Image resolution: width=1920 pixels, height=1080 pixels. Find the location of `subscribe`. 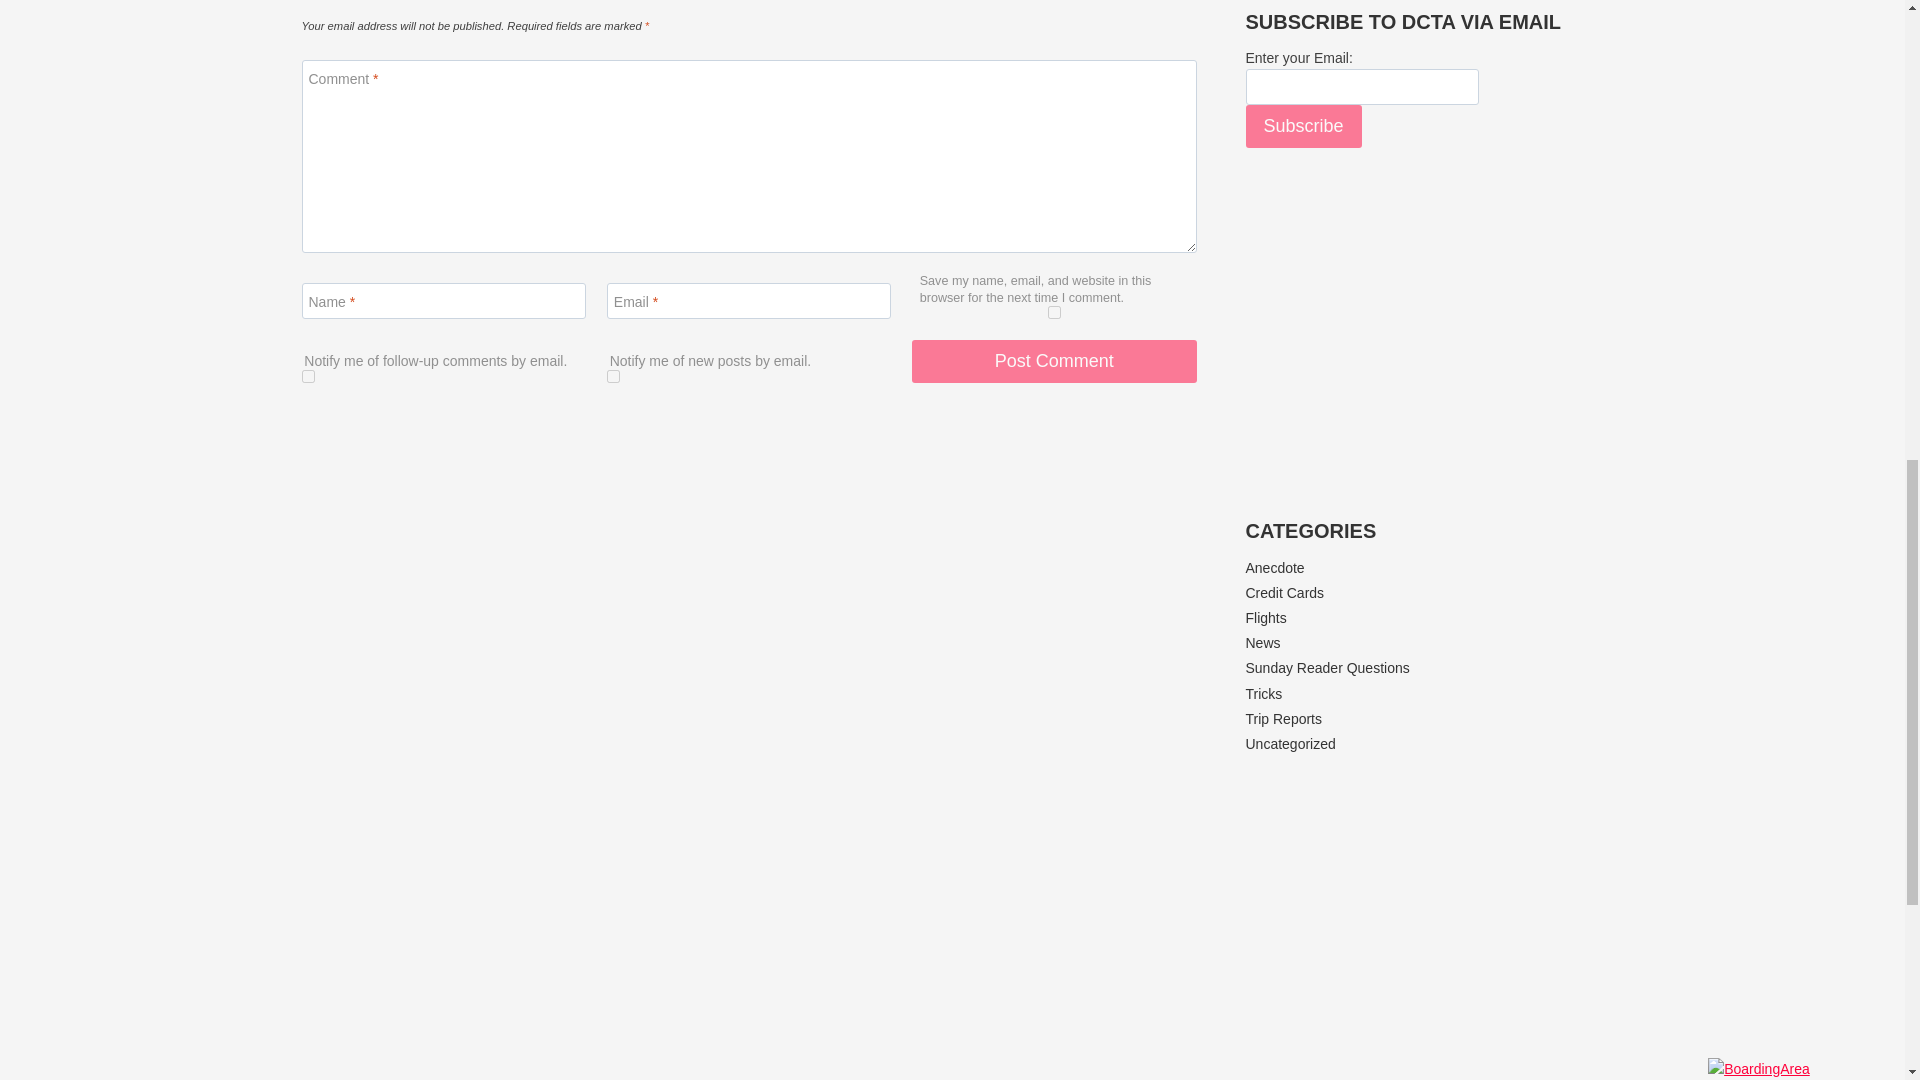

subscribe is located at coordinates (613, 376).